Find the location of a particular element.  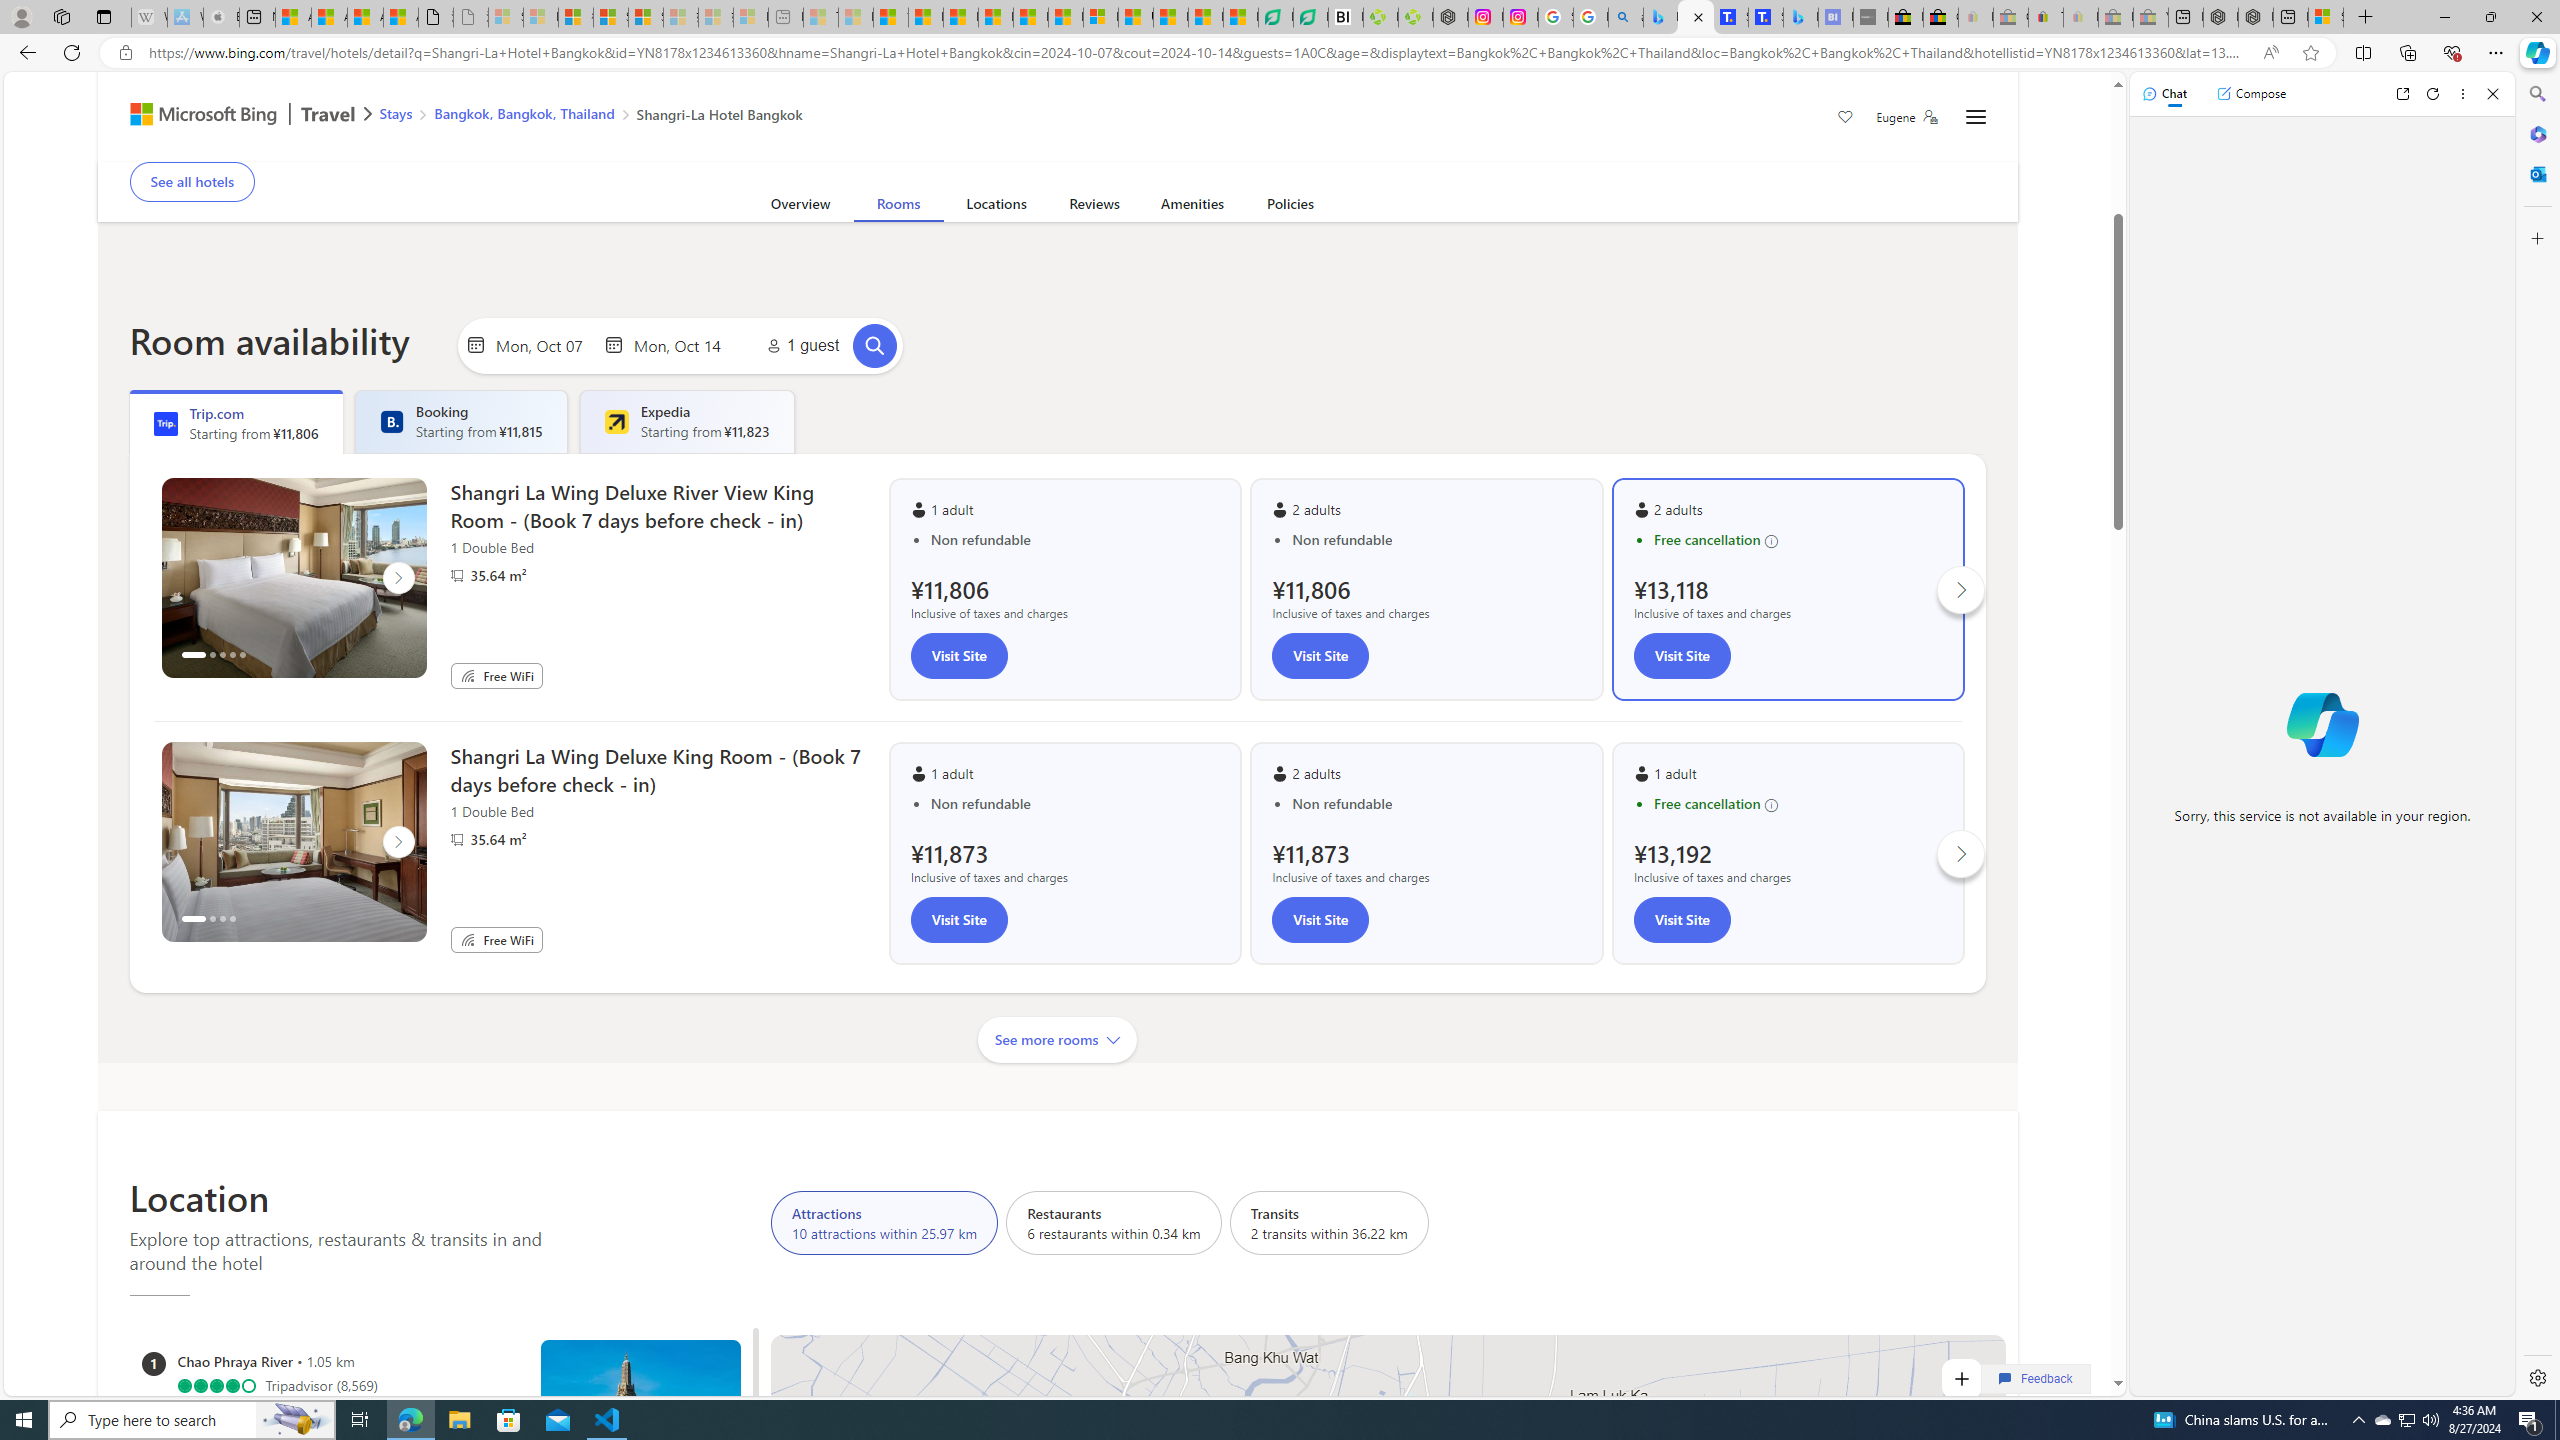

Safety in Our Products - Google Safety Center is located at coordinates (1556, 17).